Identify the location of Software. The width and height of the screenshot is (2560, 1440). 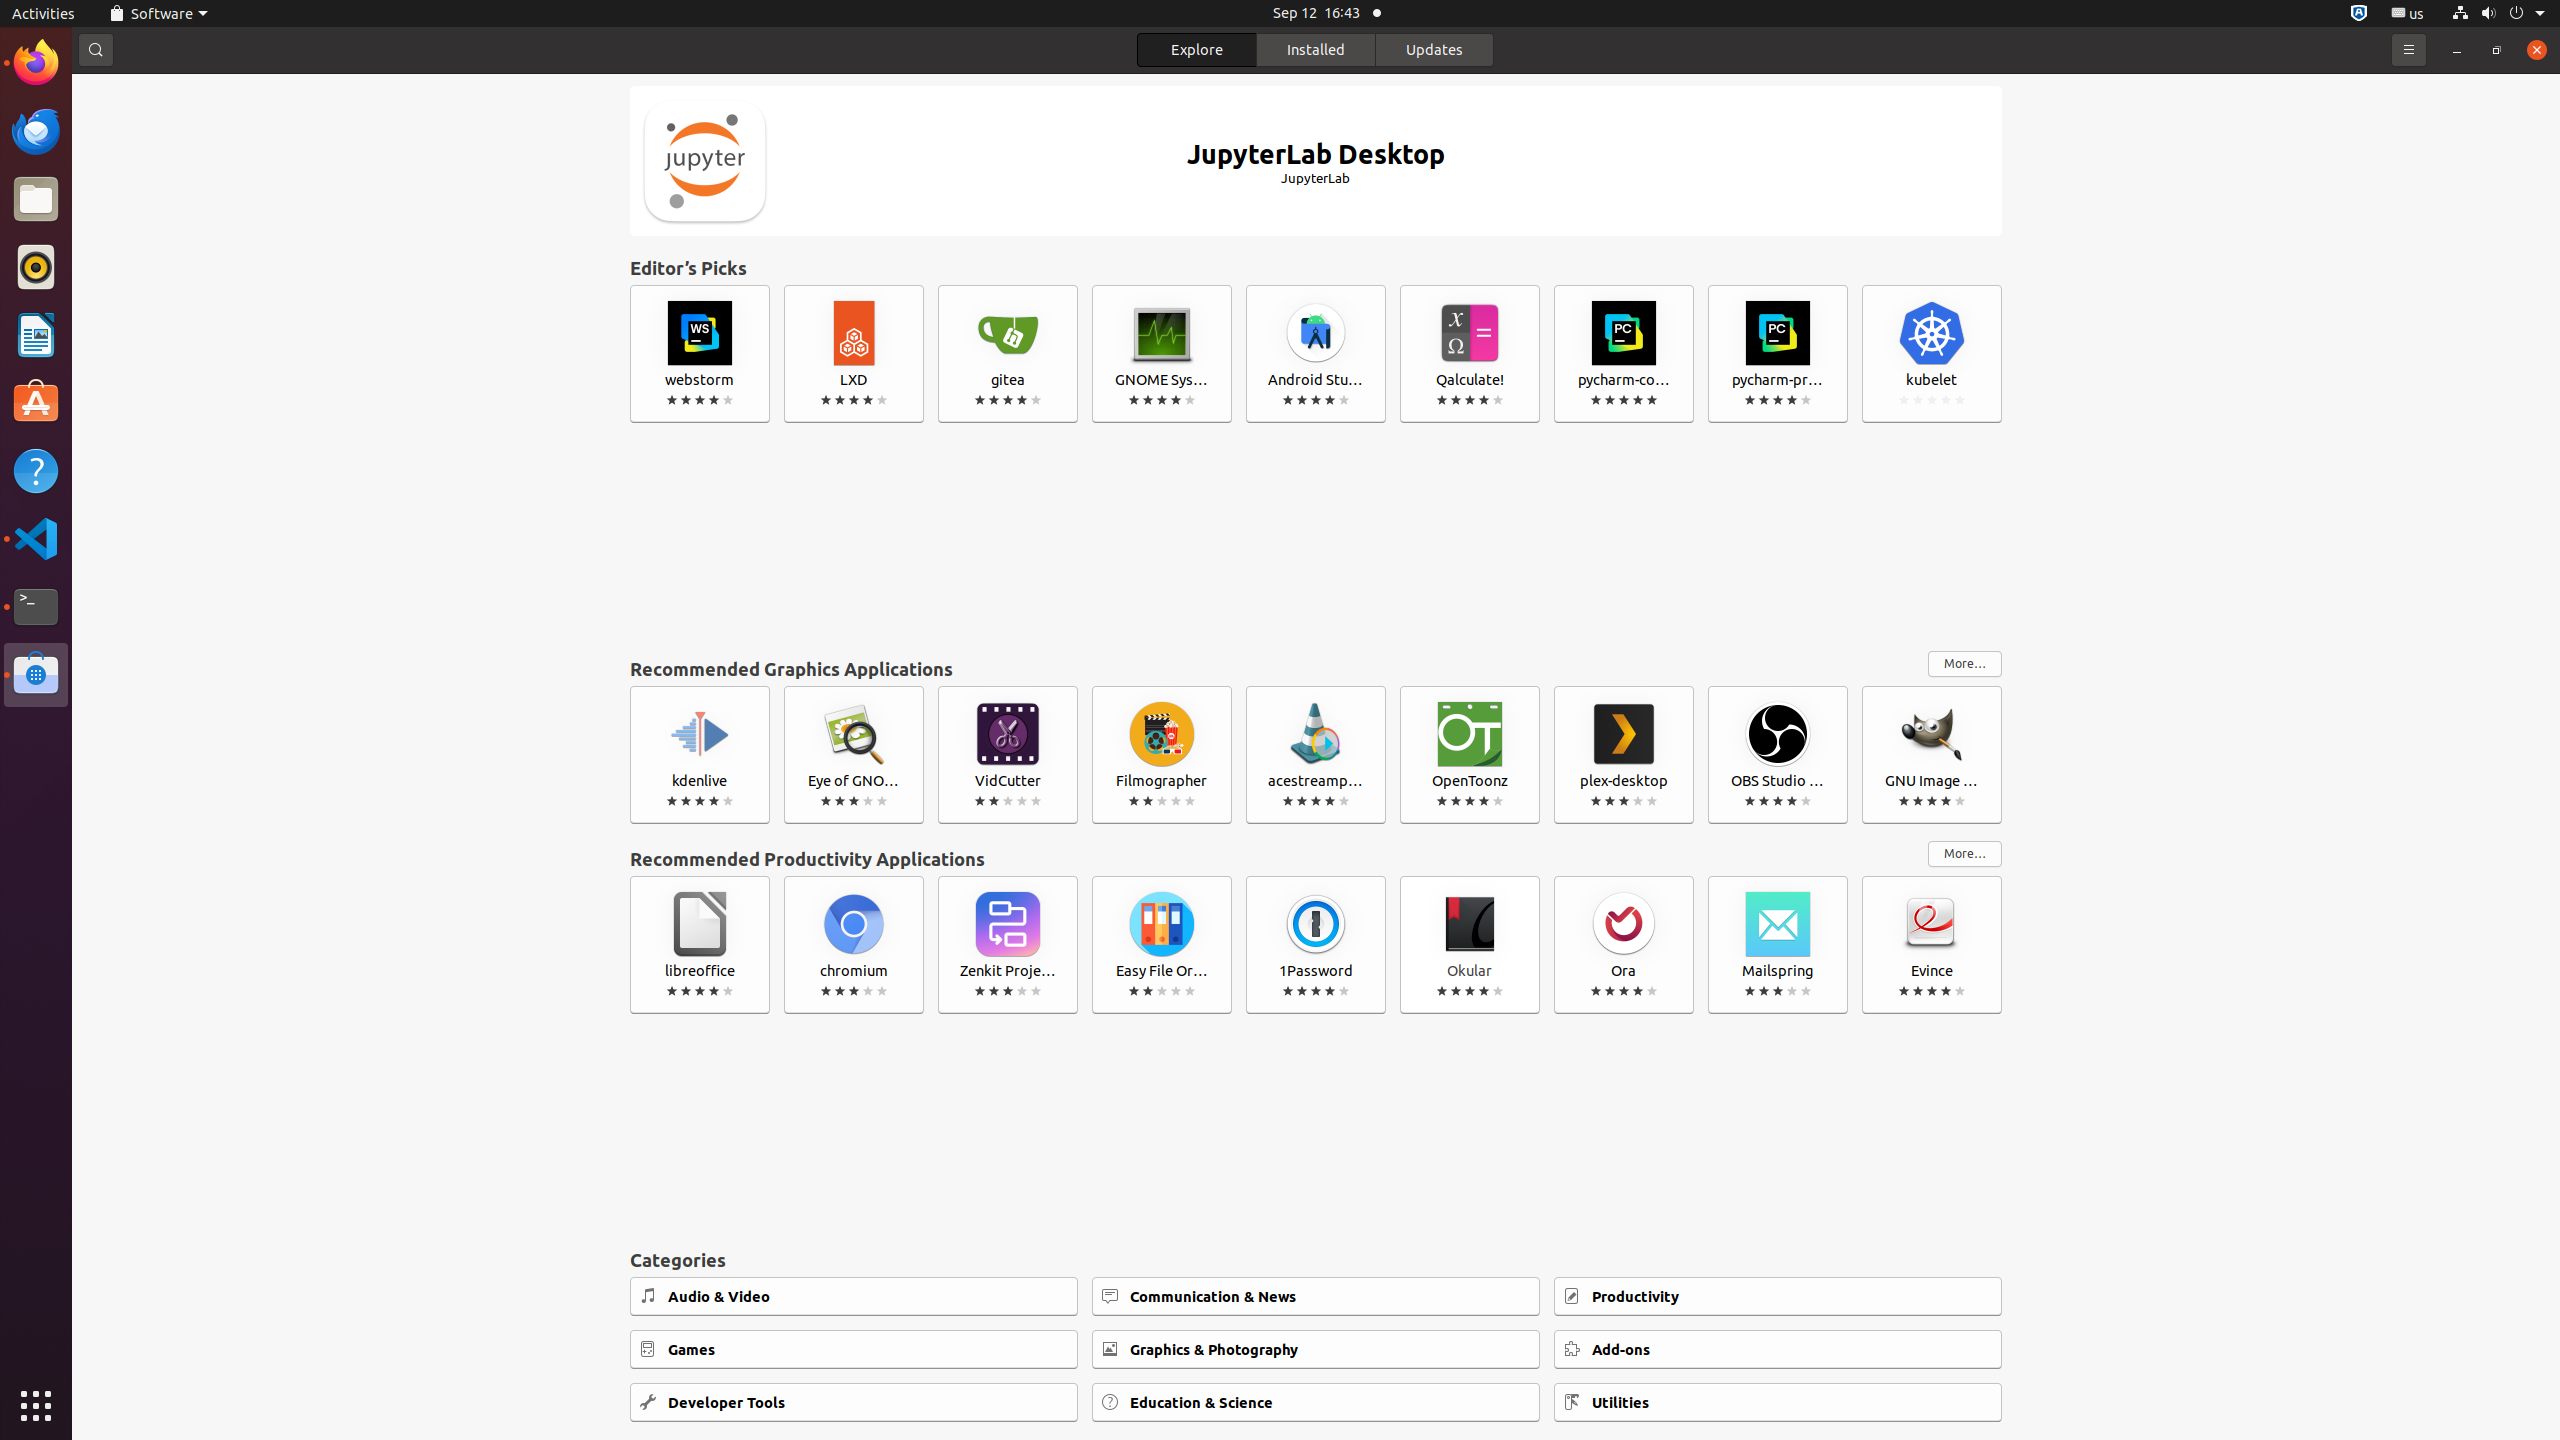
(36, 675).